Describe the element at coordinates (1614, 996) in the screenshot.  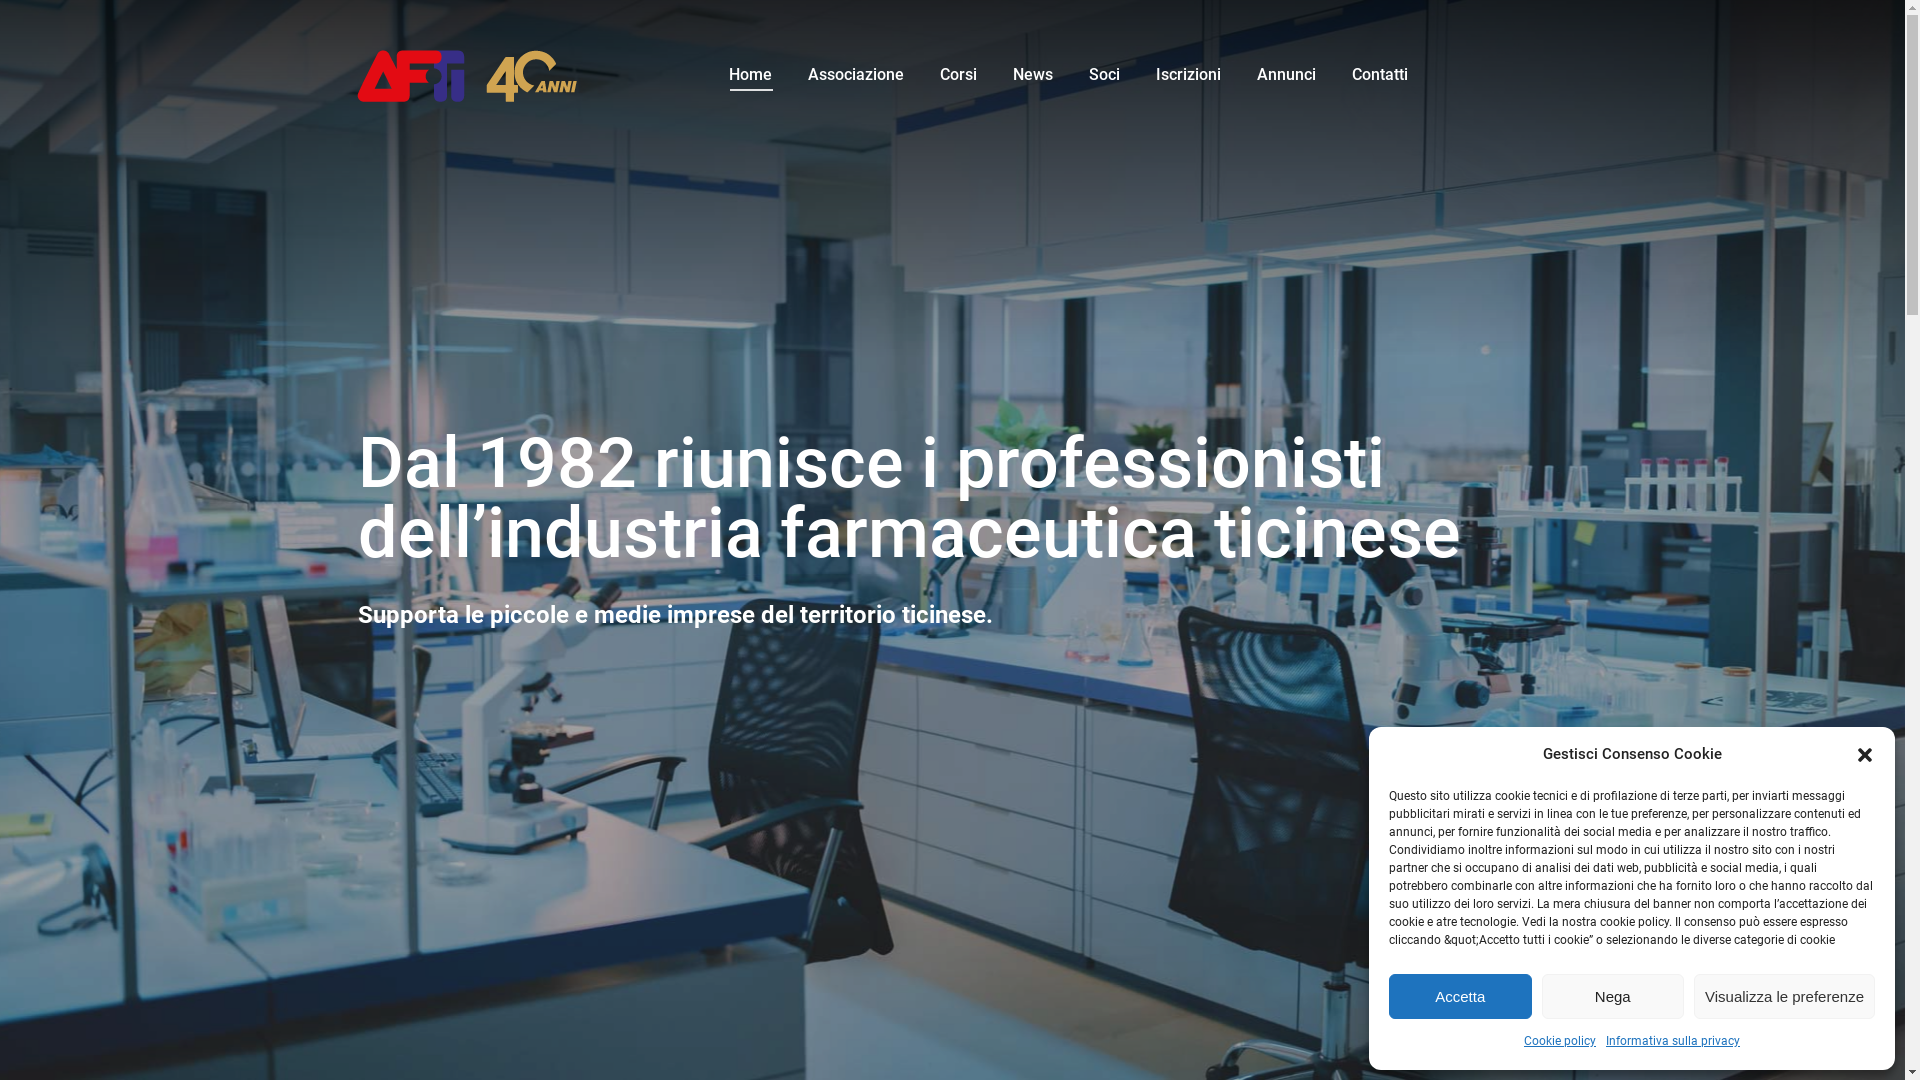
I see `Nega` at that location.